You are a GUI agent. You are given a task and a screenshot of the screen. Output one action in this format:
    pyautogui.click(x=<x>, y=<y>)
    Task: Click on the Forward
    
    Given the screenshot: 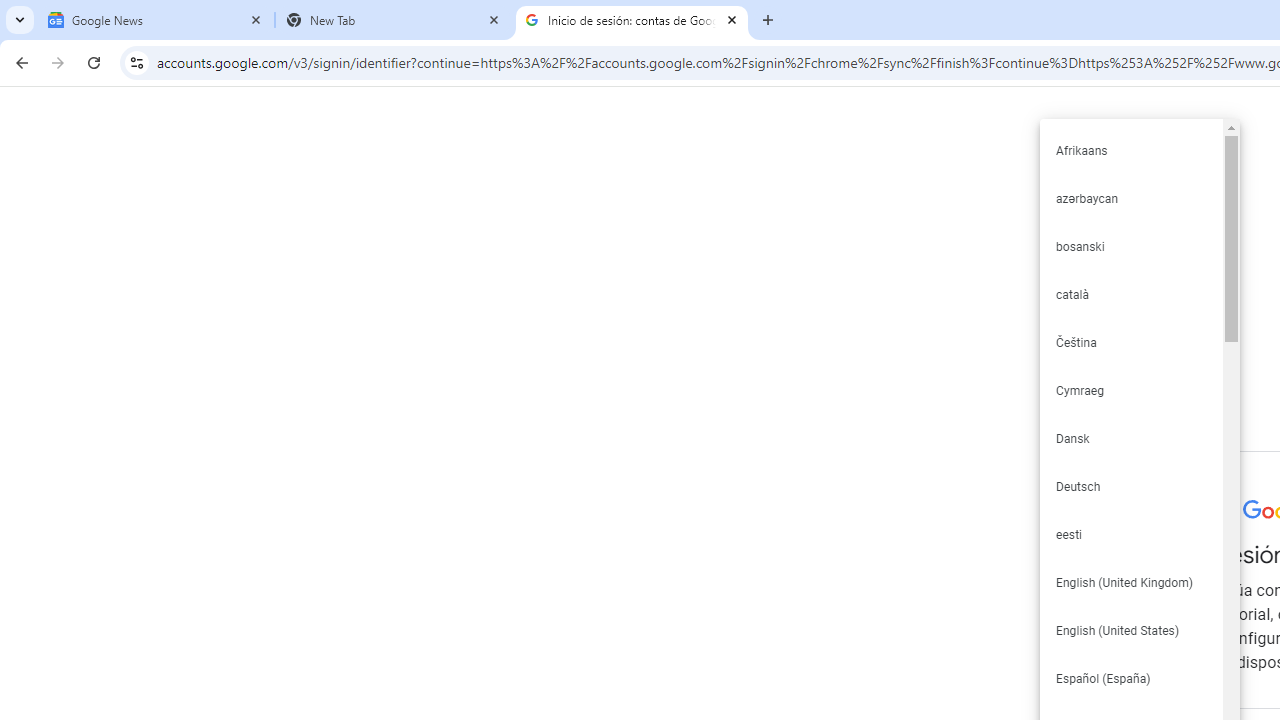 What is the action you would take?
    pyautogui.click(x=58, y=62)
    